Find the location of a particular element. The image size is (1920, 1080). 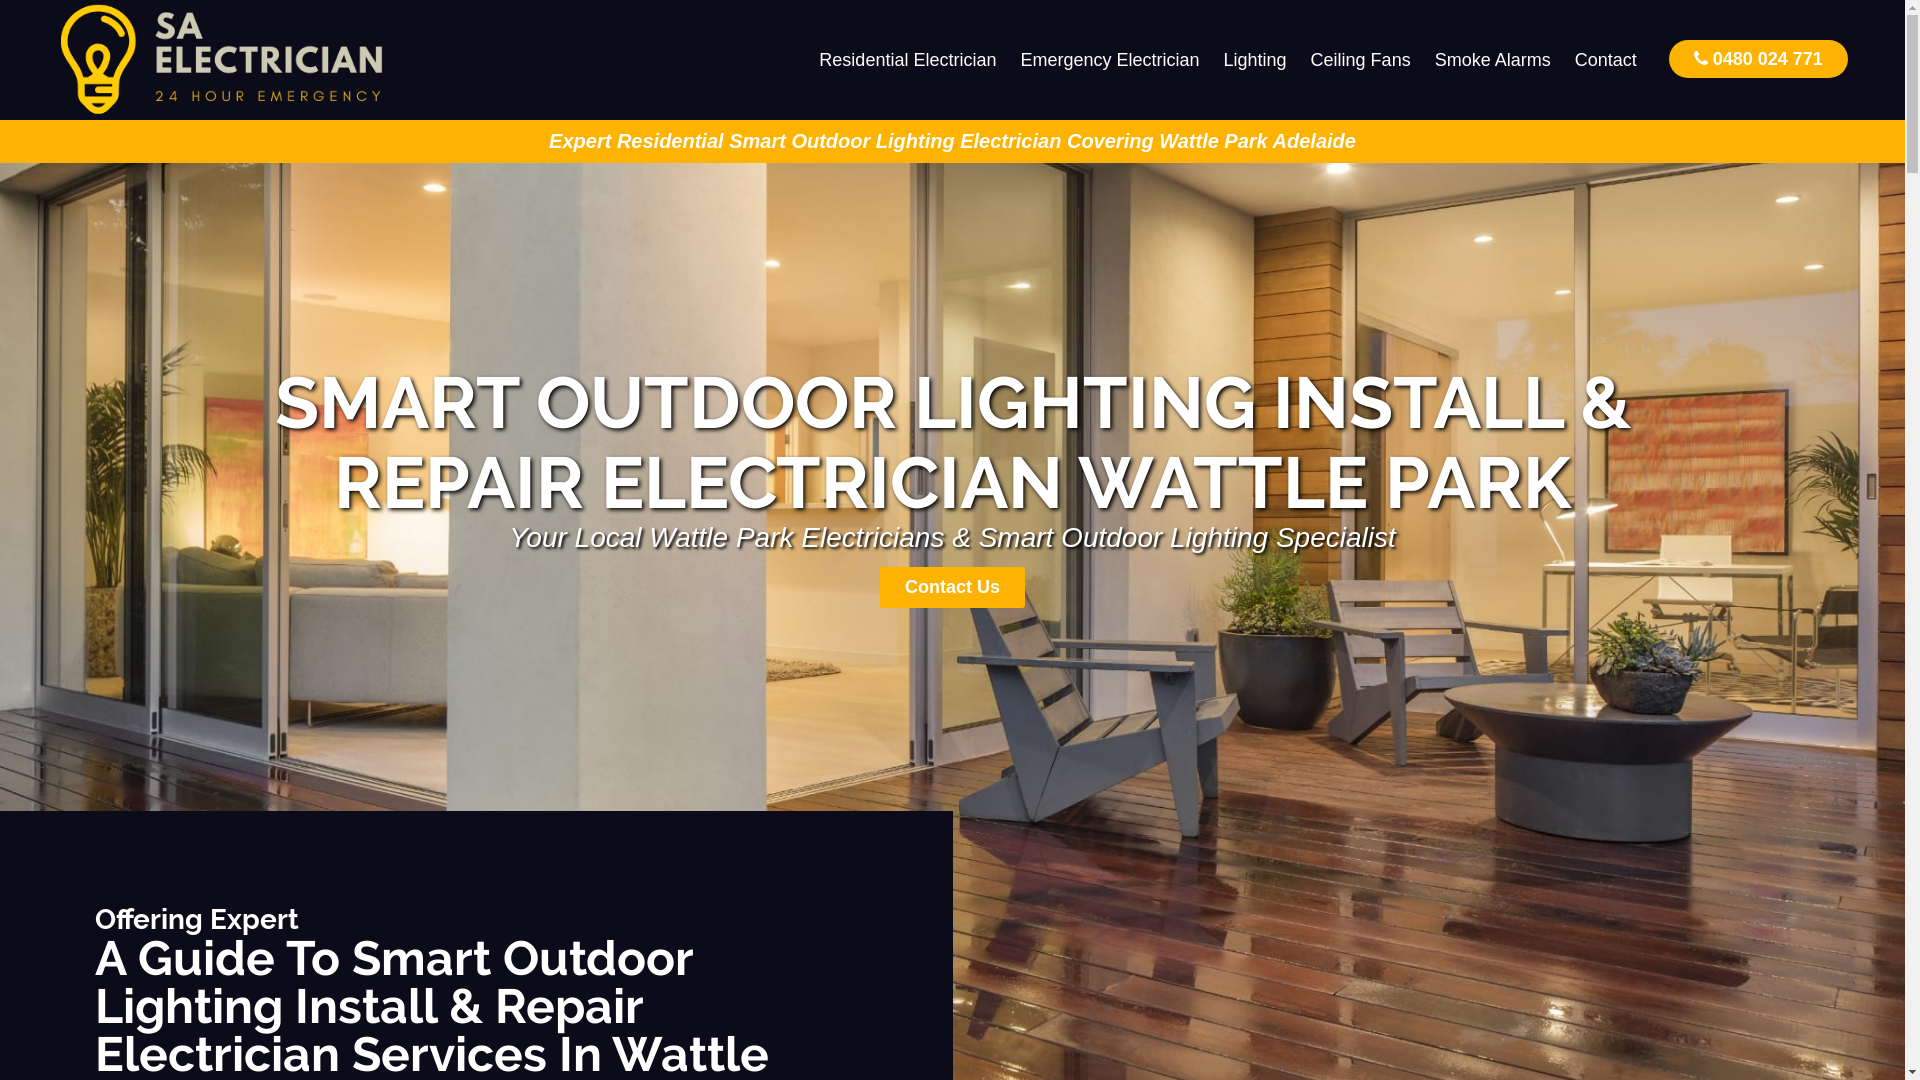

Lighting is located at coordinates (1256, 60).